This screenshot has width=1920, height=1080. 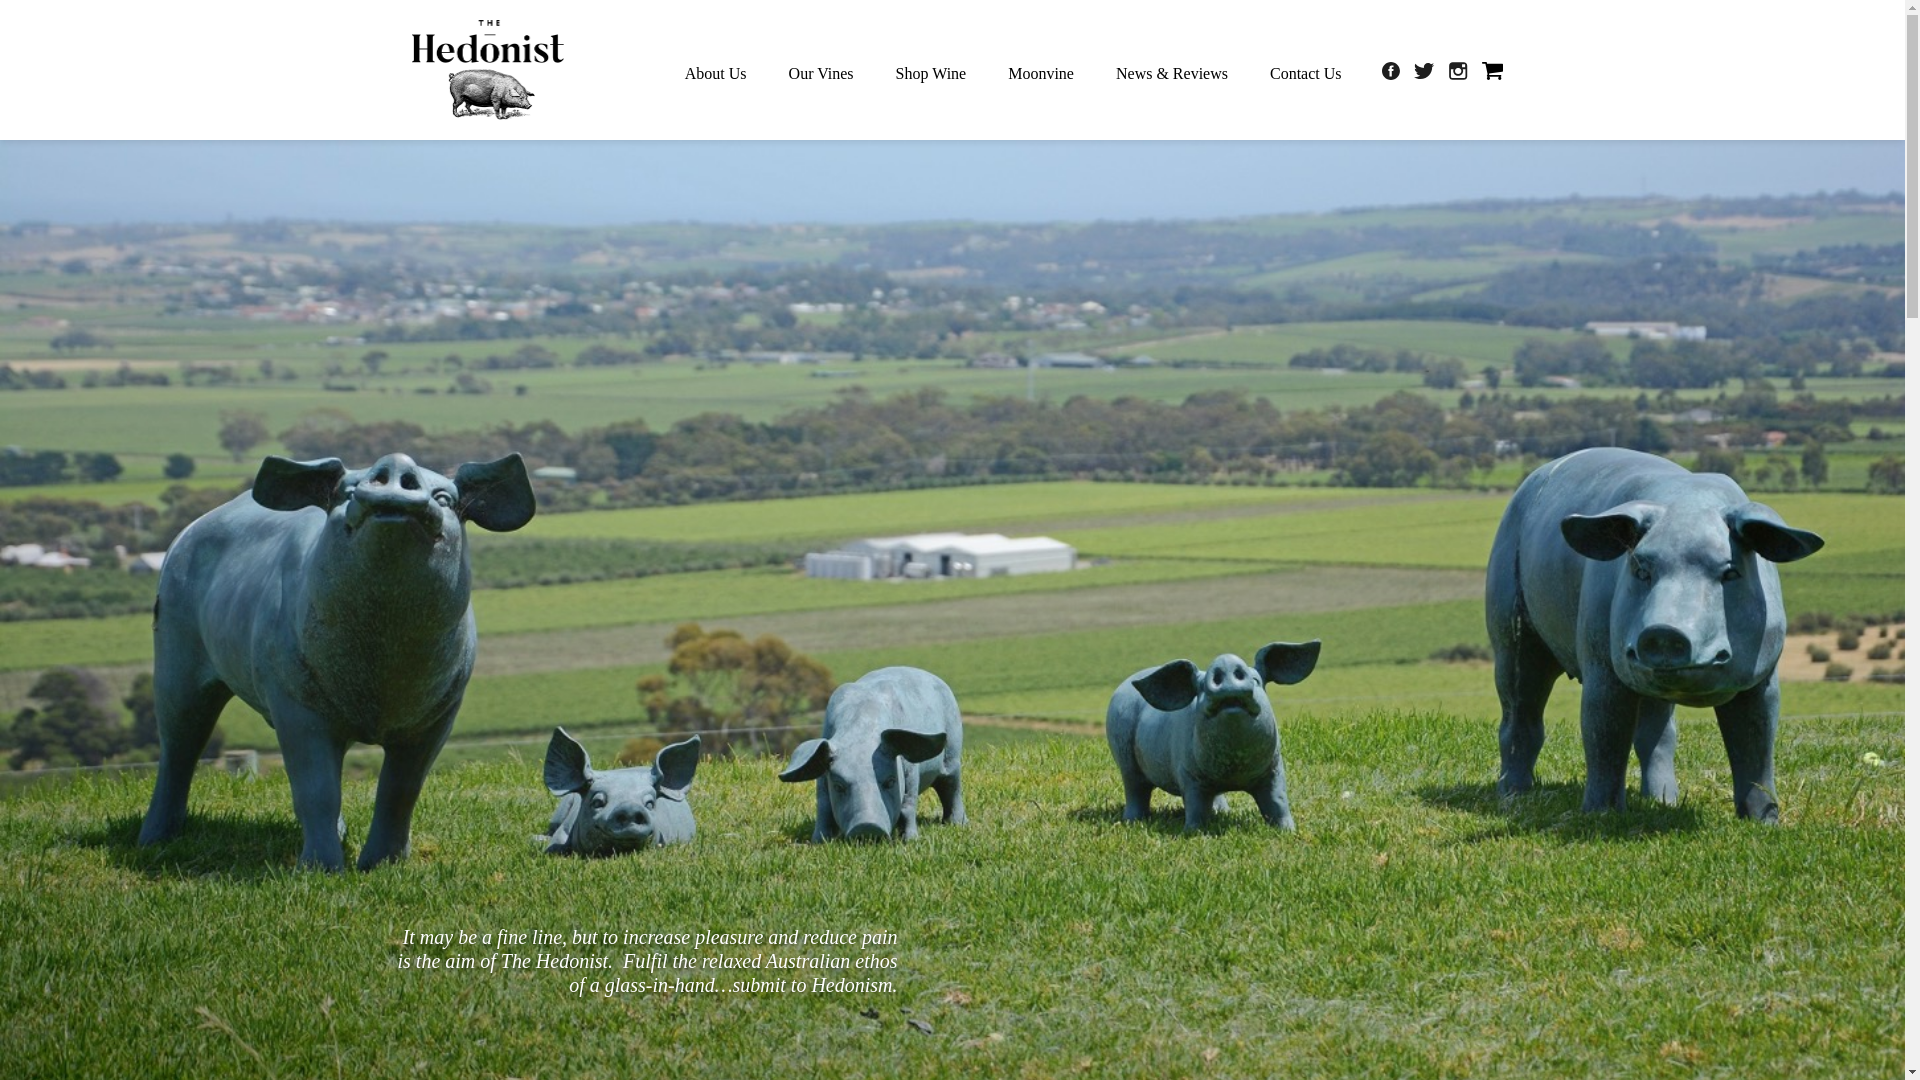 I want to click on Hedonist Wines on Instagram, so click(x=1460, y=69).